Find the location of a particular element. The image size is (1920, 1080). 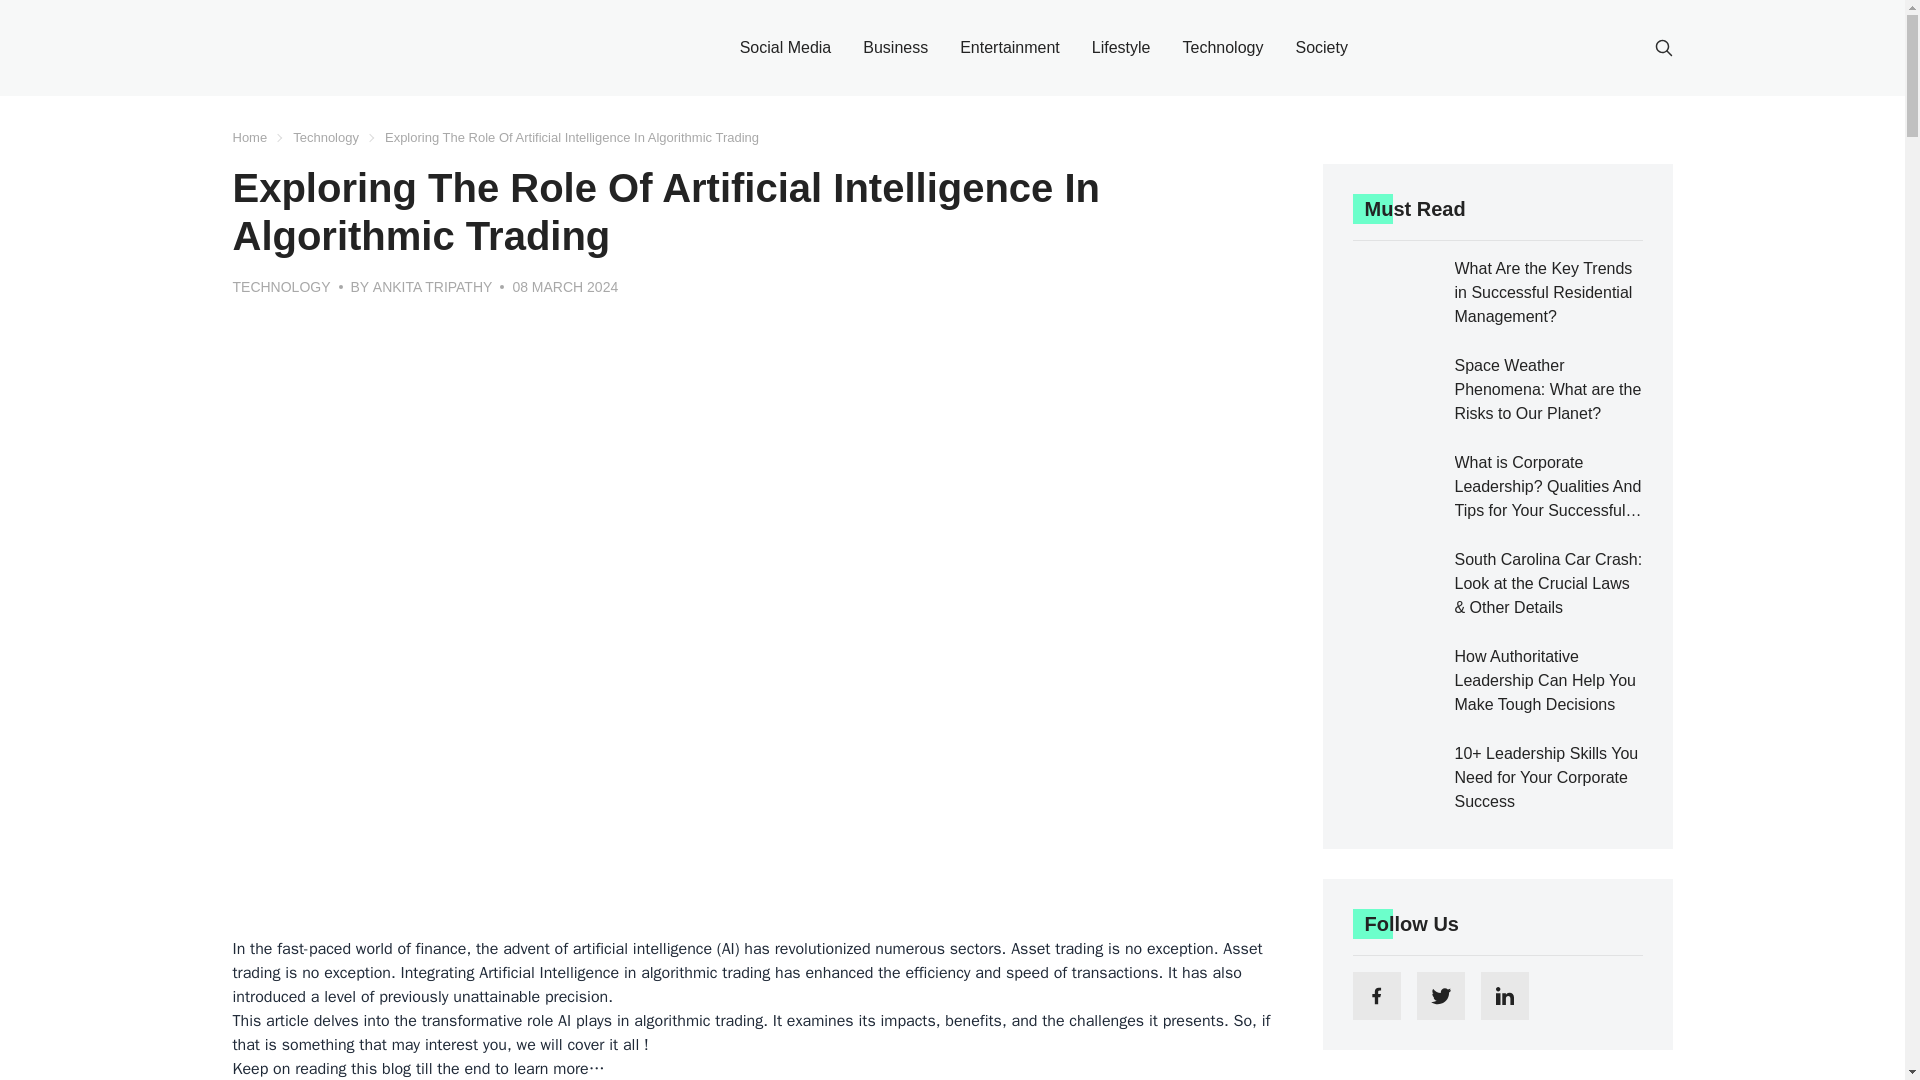

Entertainment is located at coordinates (1010, 48).